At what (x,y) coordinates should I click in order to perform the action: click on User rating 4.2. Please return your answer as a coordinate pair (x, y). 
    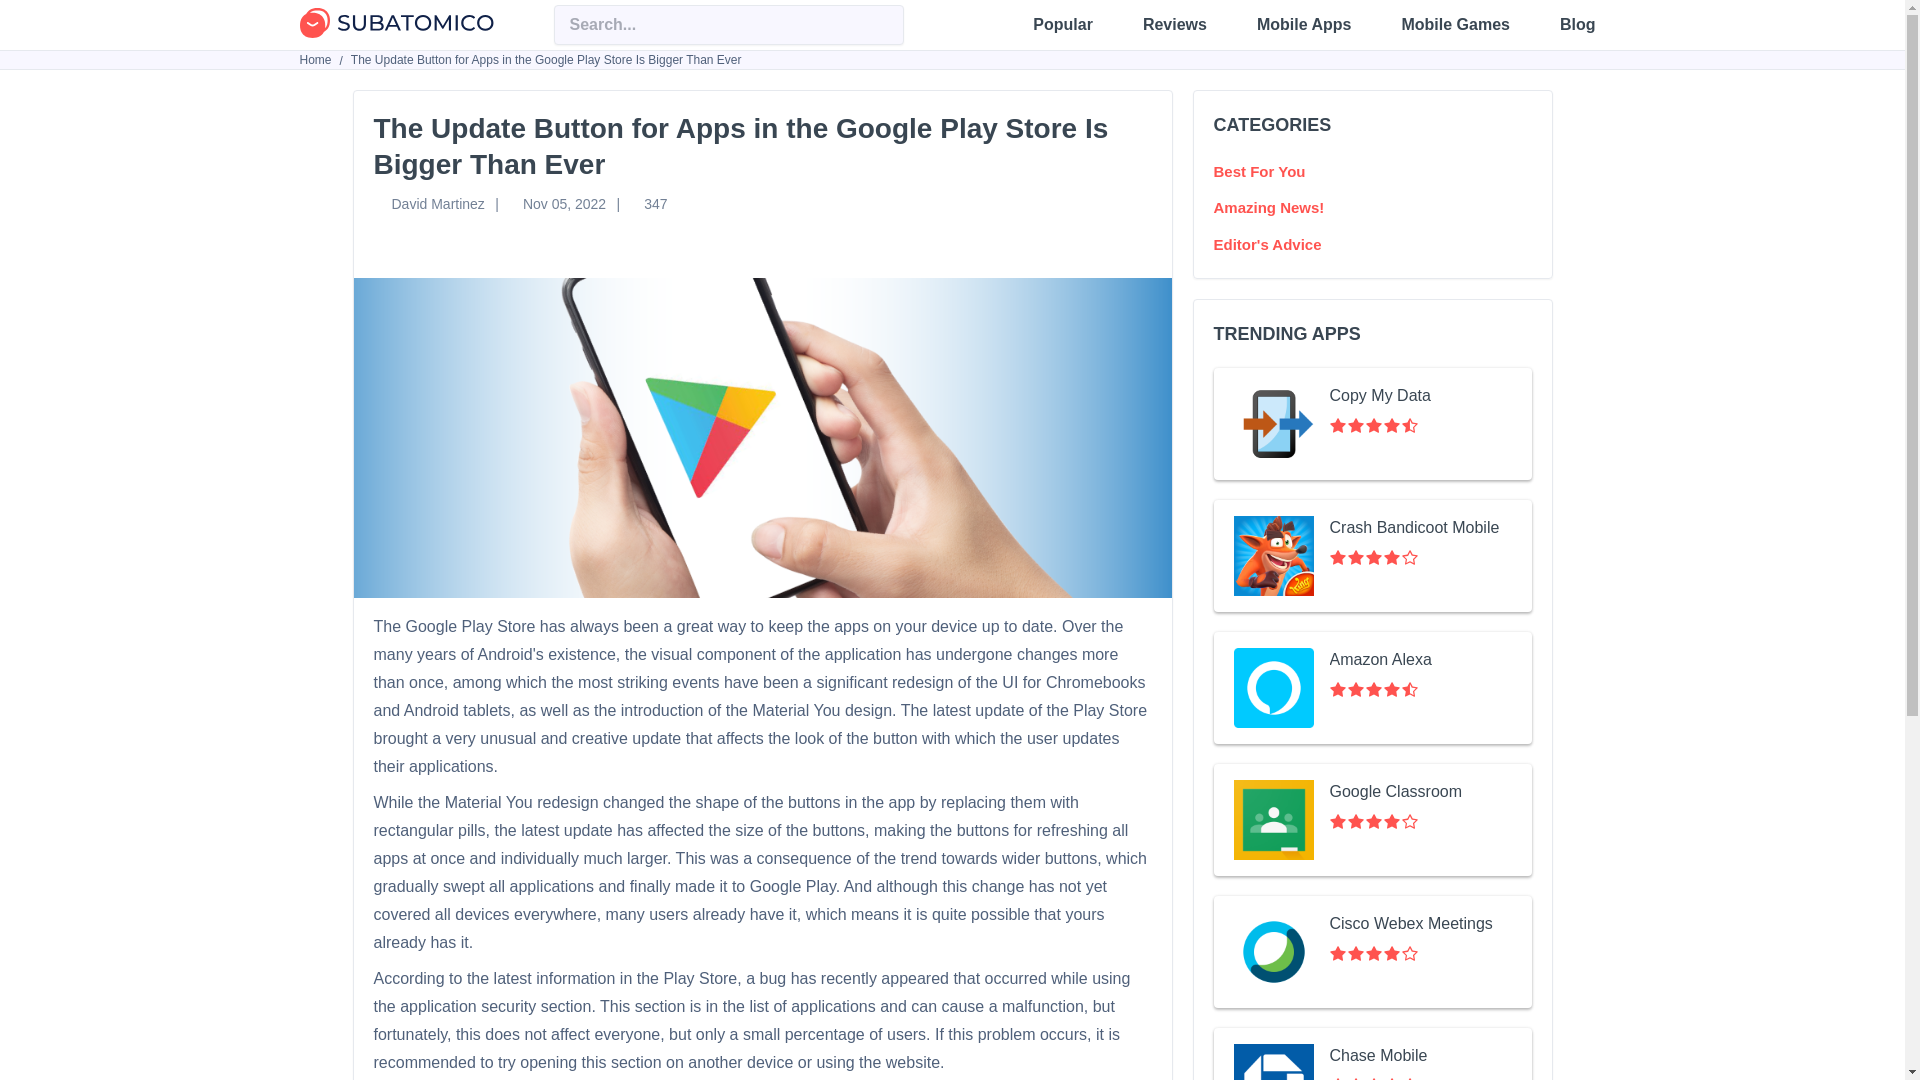
    Looking at the image, I should click on (1374, 954).